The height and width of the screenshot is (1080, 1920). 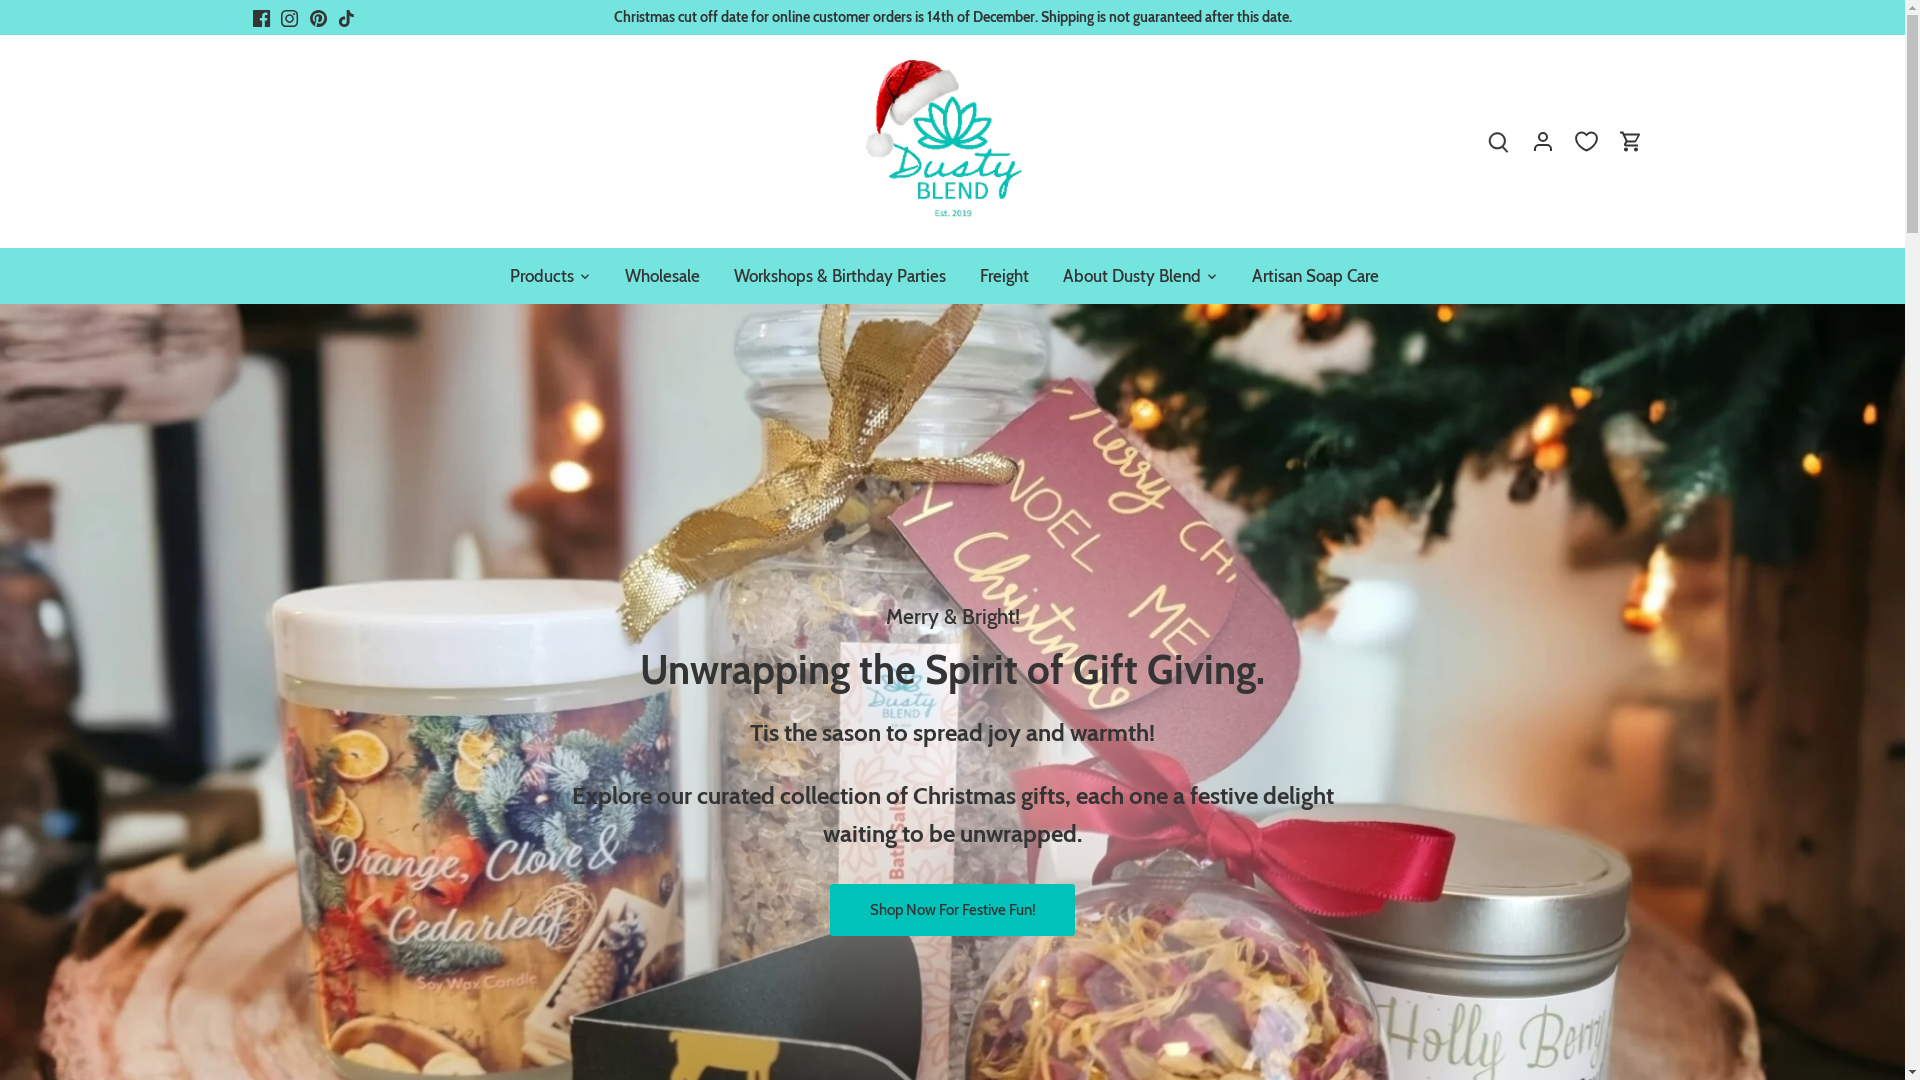 I want to click on Go to cart, so click(x=1631, y=142).